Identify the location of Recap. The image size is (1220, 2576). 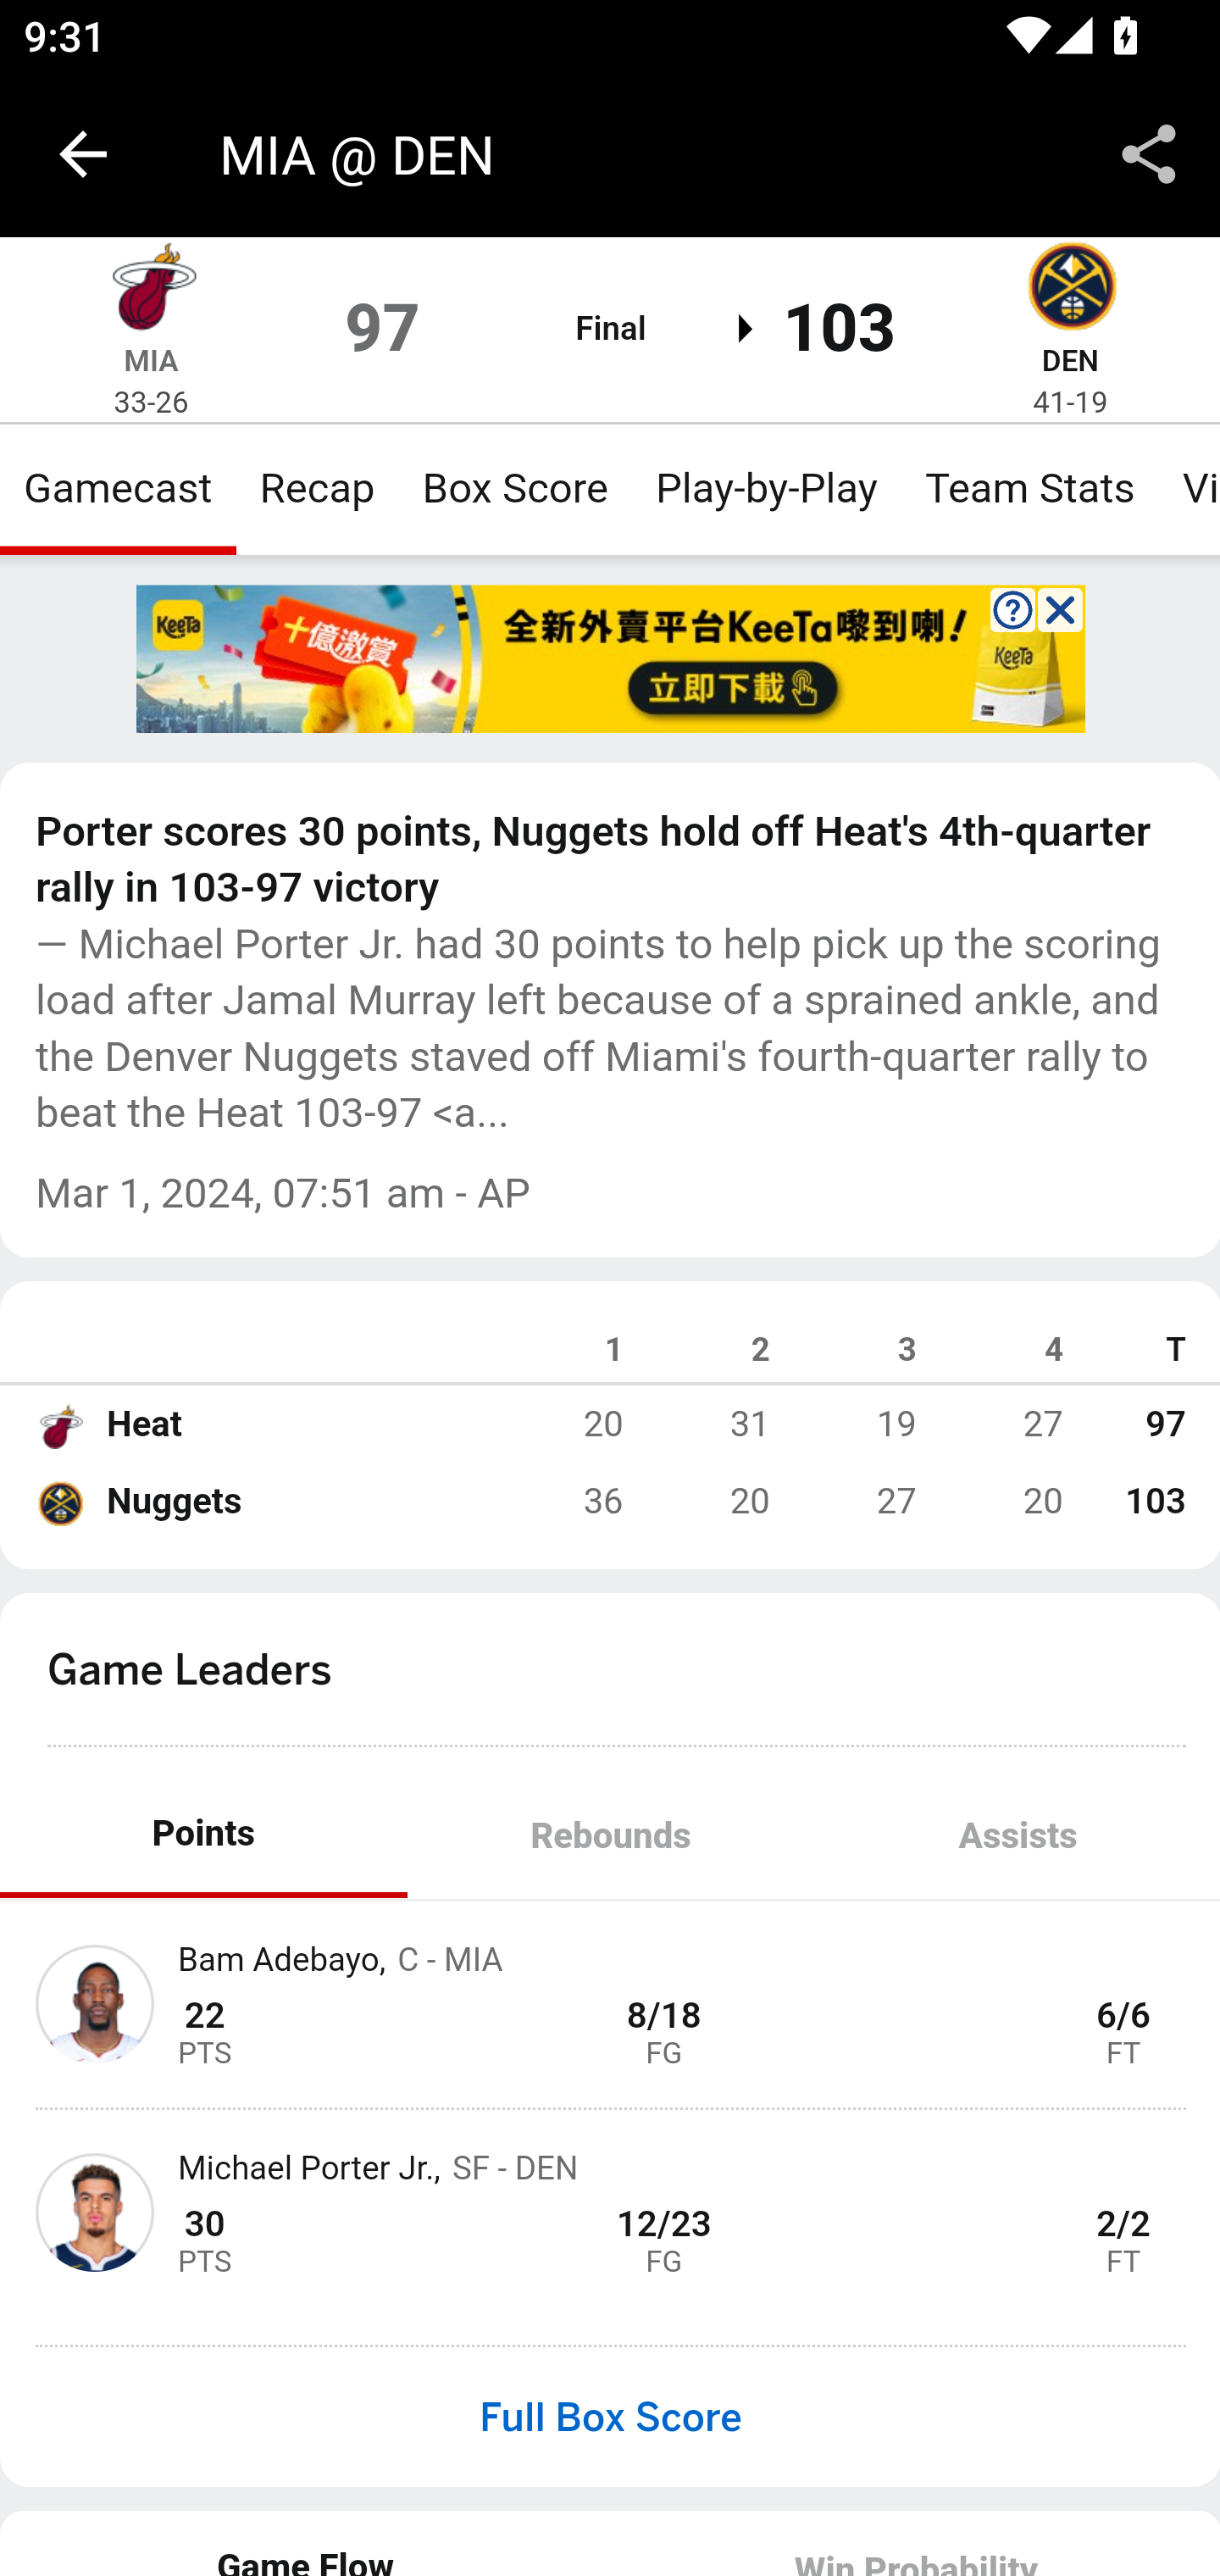
(317, 488).